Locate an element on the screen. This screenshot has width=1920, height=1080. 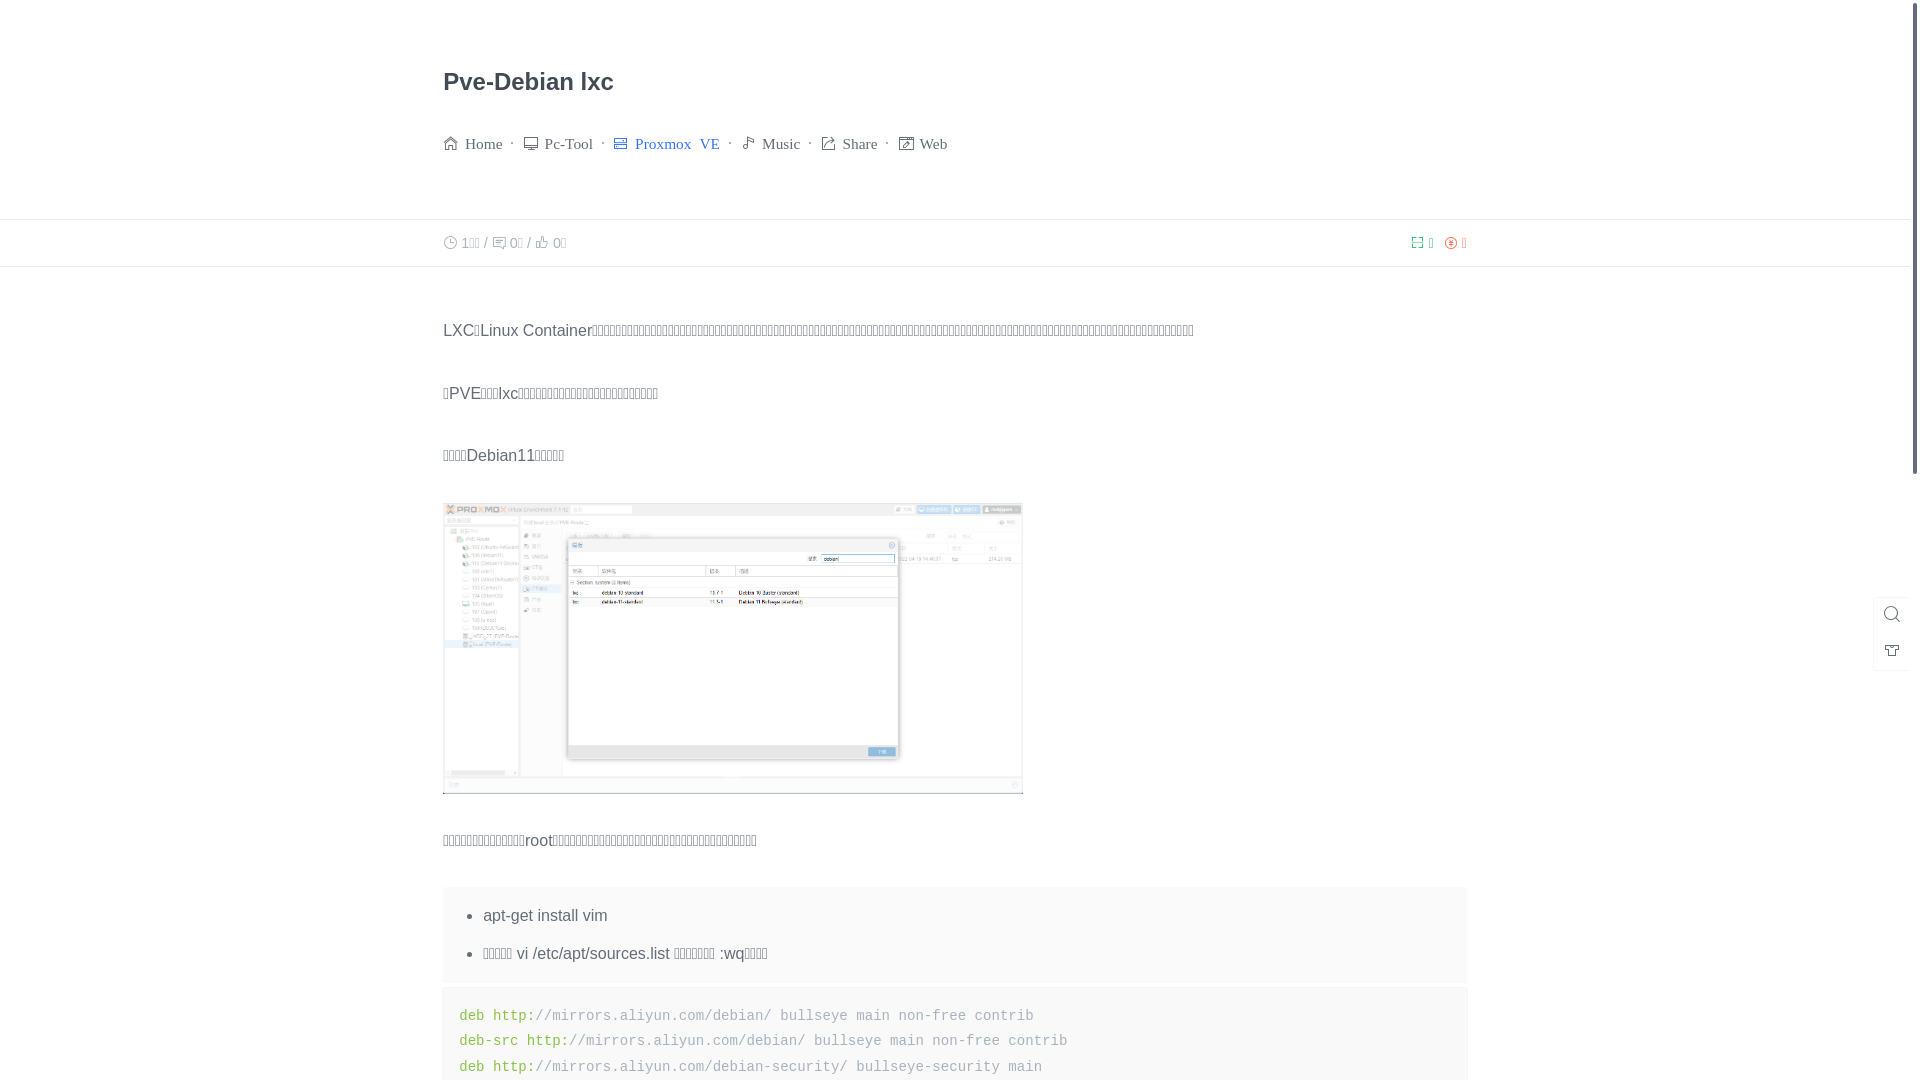
Home is located at coordinates (484, 142).